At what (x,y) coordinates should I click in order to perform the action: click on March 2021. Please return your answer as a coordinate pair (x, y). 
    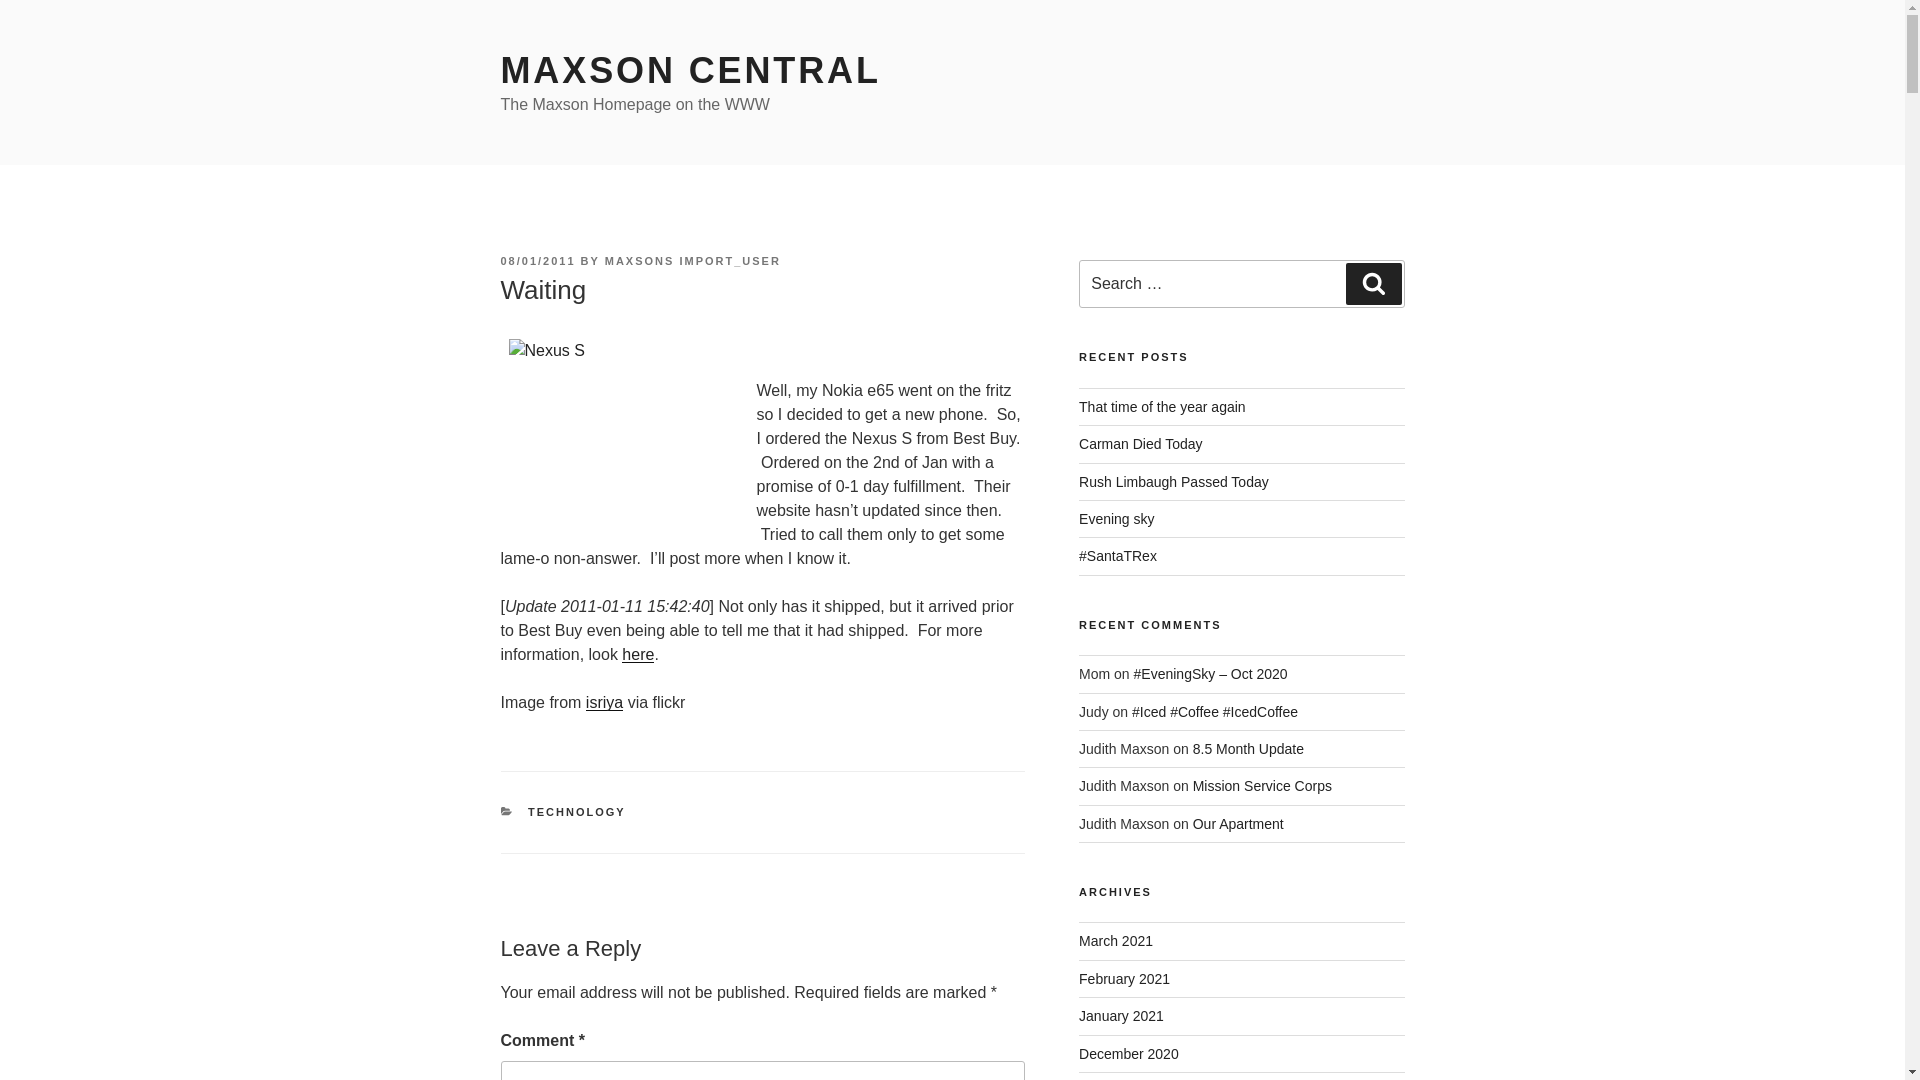
    Looking at the image, I should click on (1116, 941).